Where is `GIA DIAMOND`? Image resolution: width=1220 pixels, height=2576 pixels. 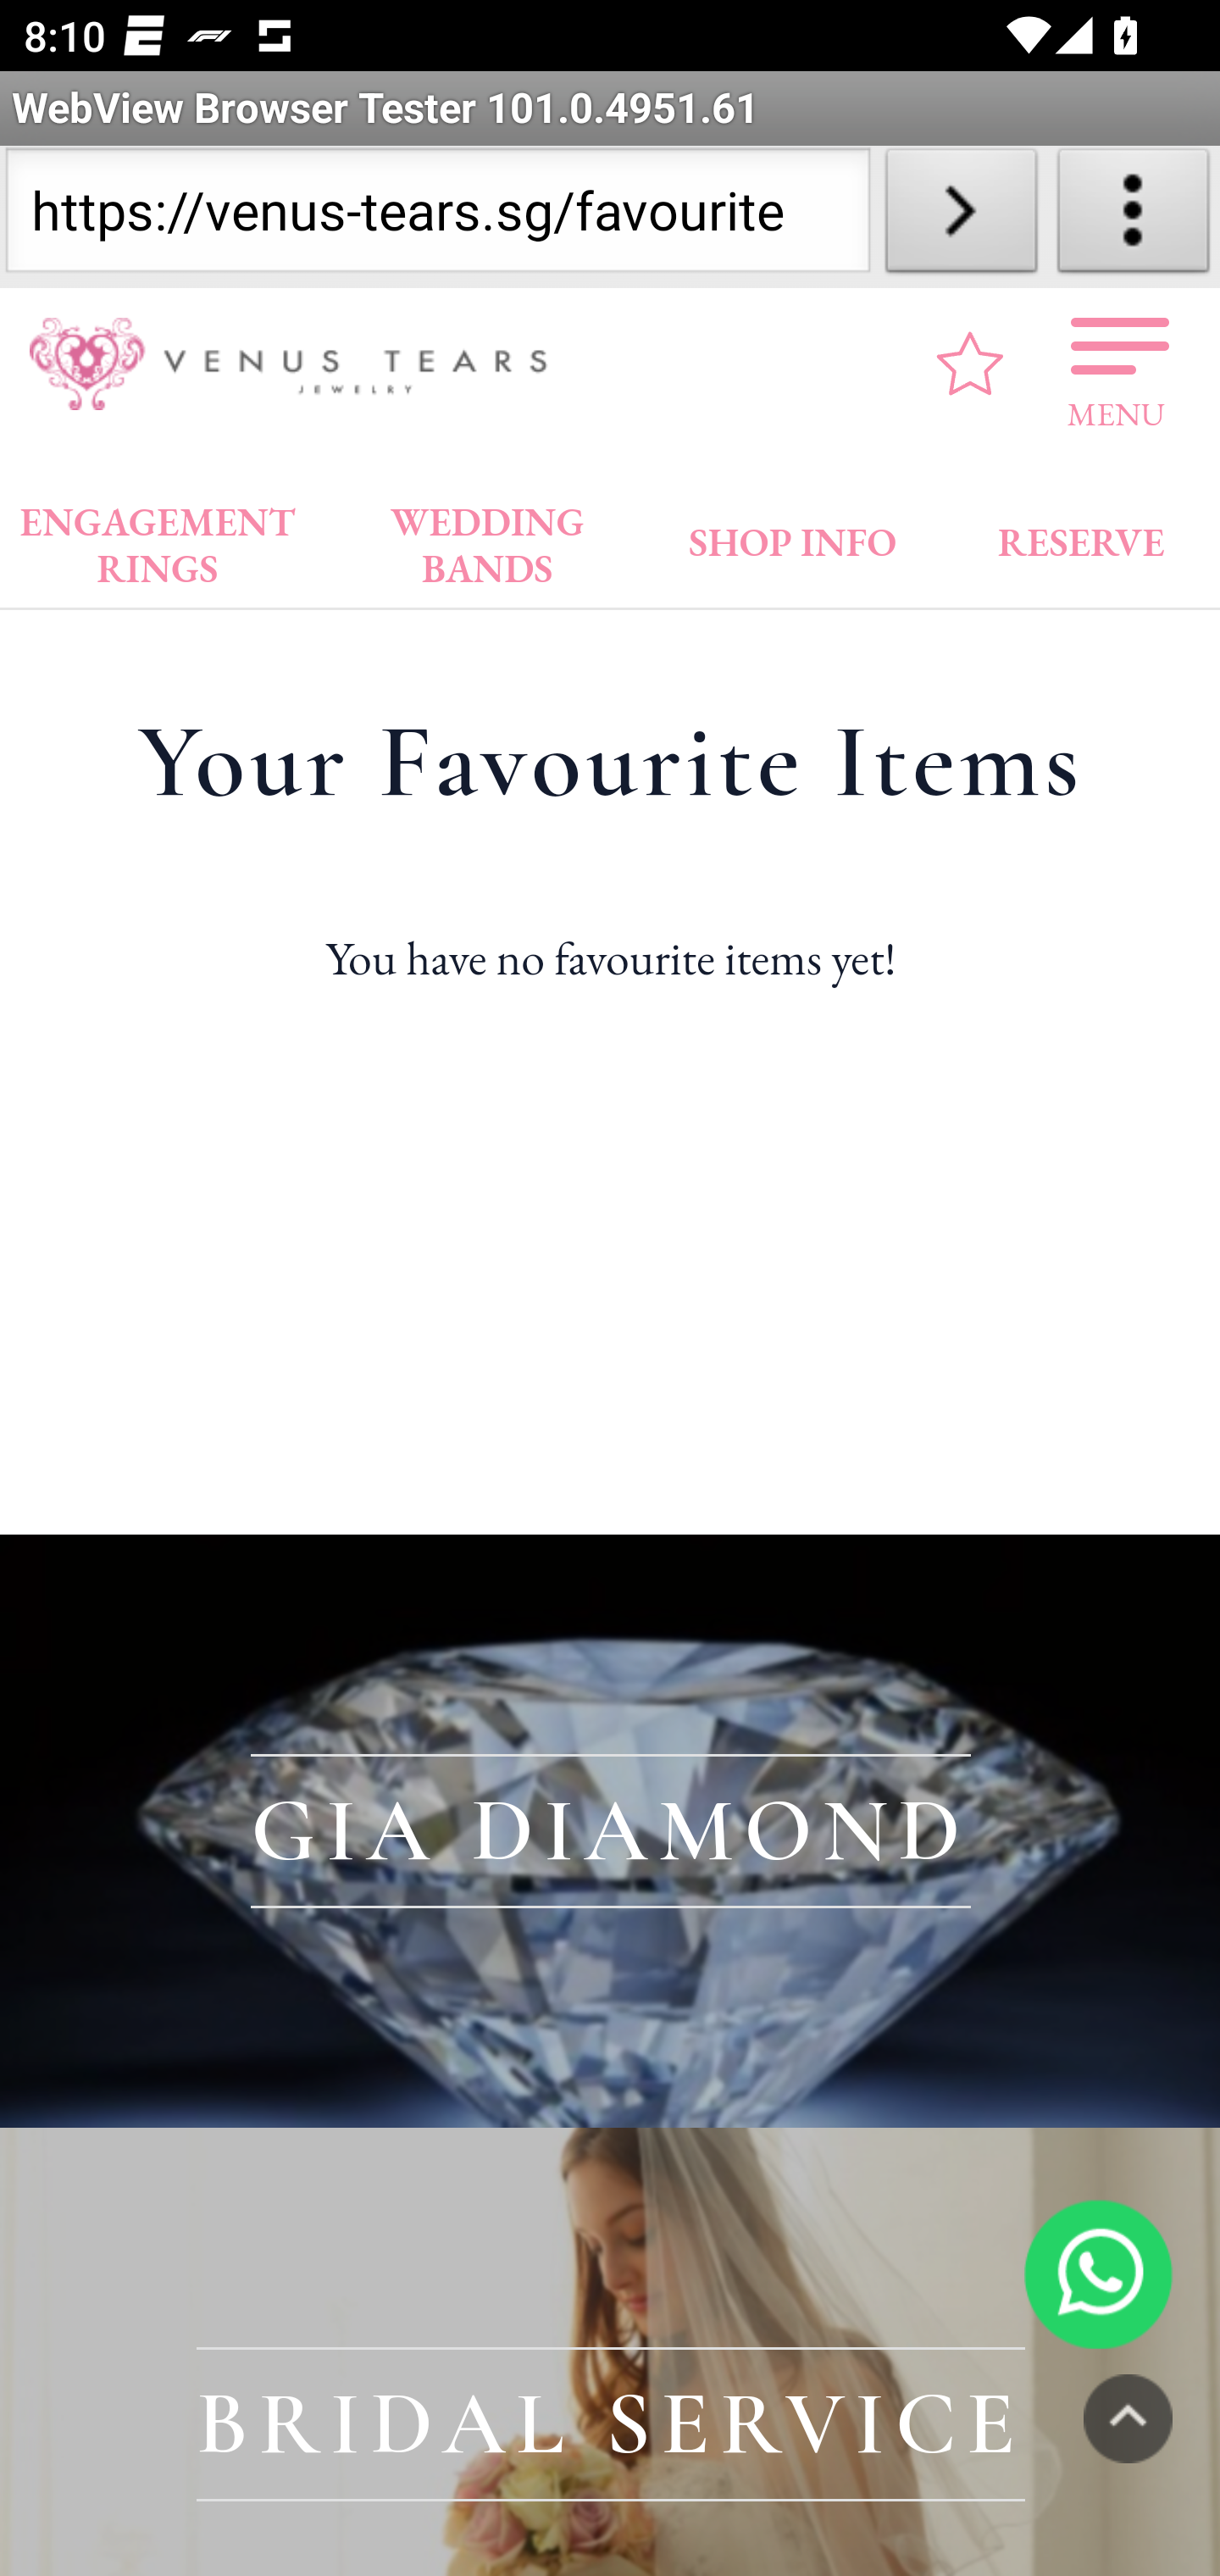
GIA DIAMOND is located at coordinates (610, 1831).